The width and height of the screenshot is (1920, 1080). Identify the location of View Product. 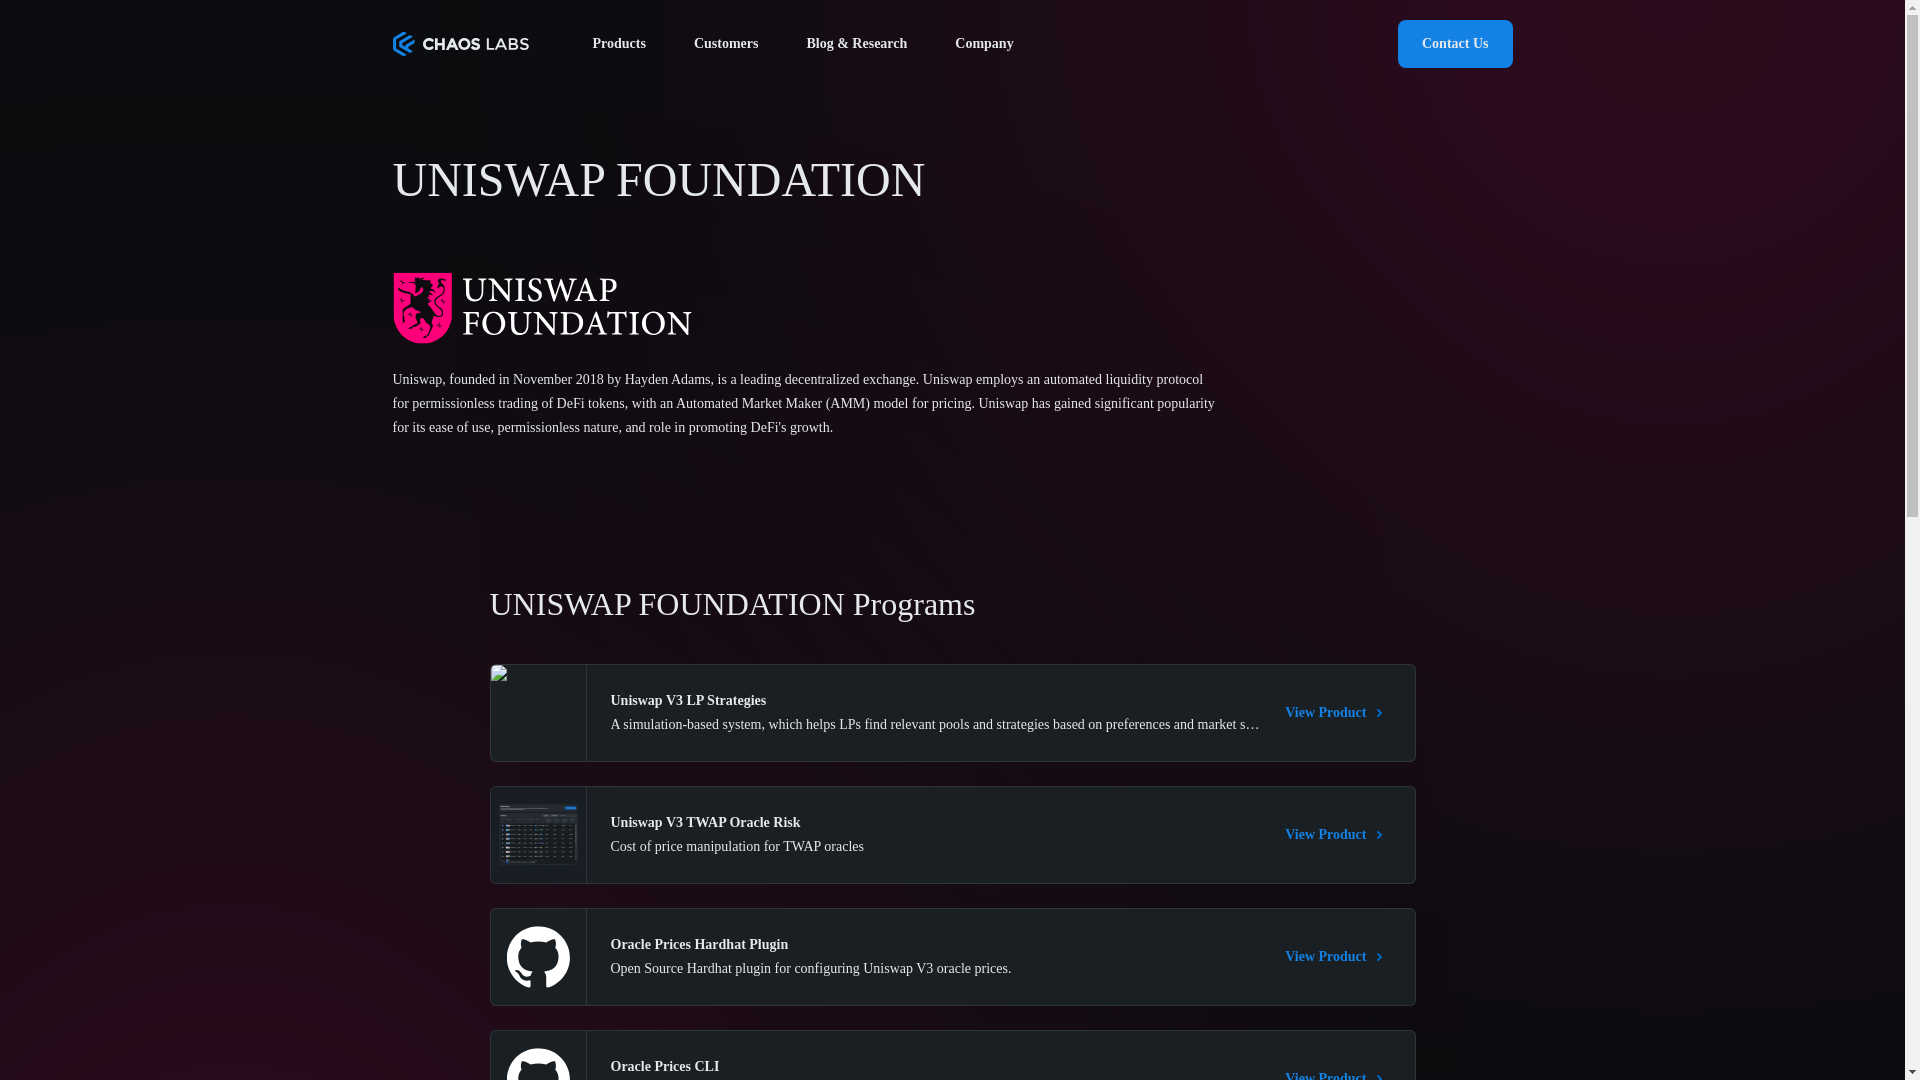
(1337, 956).